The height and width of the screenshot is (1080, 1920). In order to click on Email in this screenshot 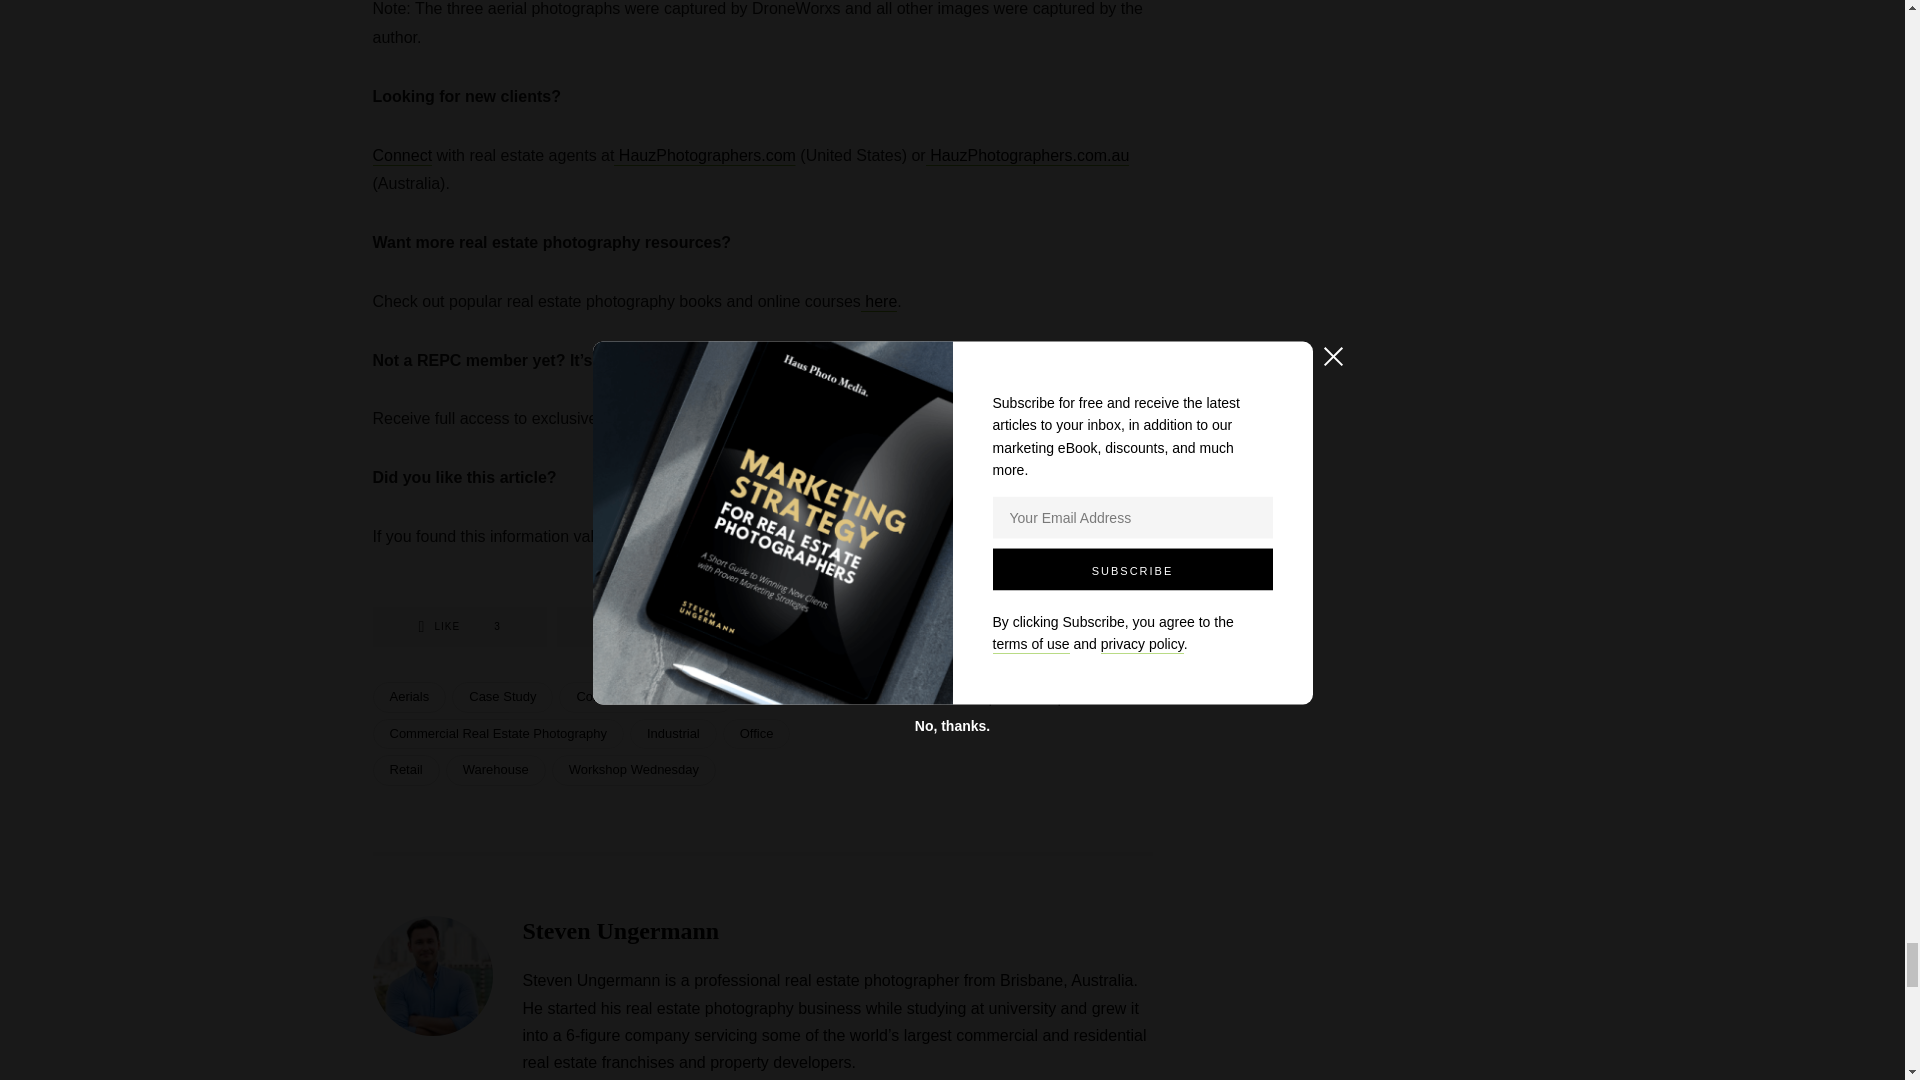, I will do `click(878, 302)`.